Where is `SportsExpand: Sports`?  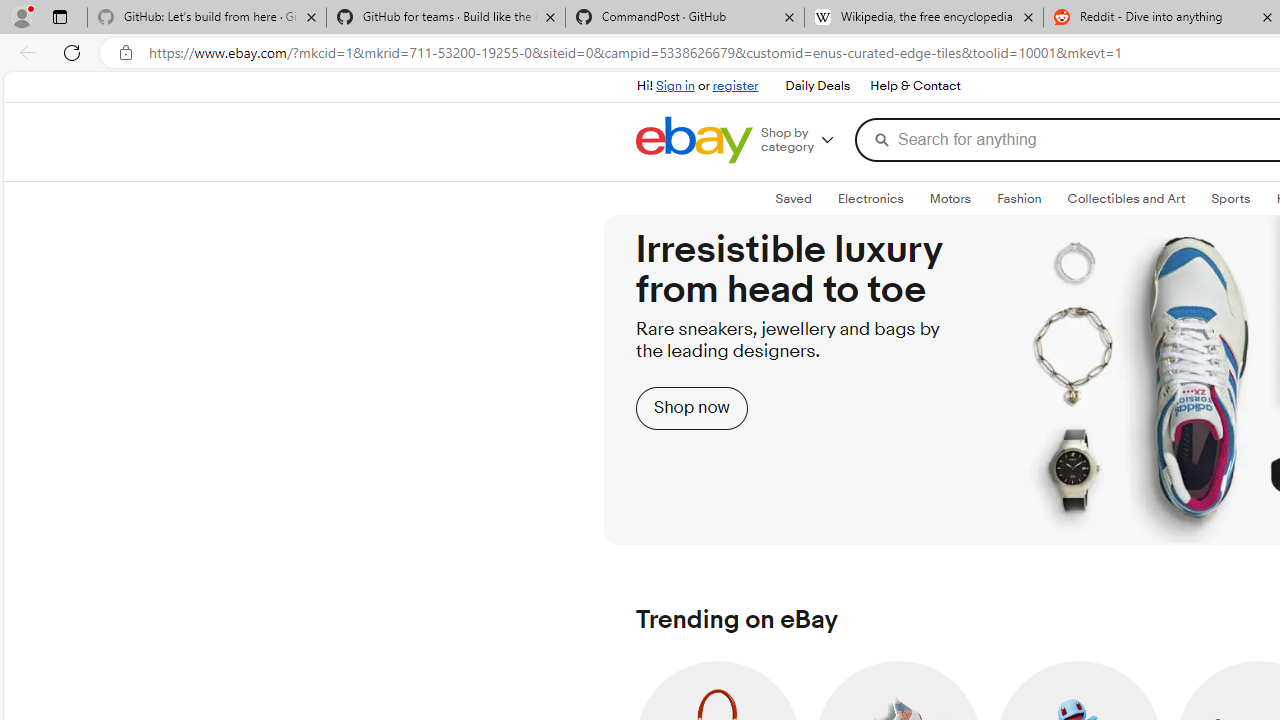 SportsExpand: Sports is located at coordinates (1231, 199).